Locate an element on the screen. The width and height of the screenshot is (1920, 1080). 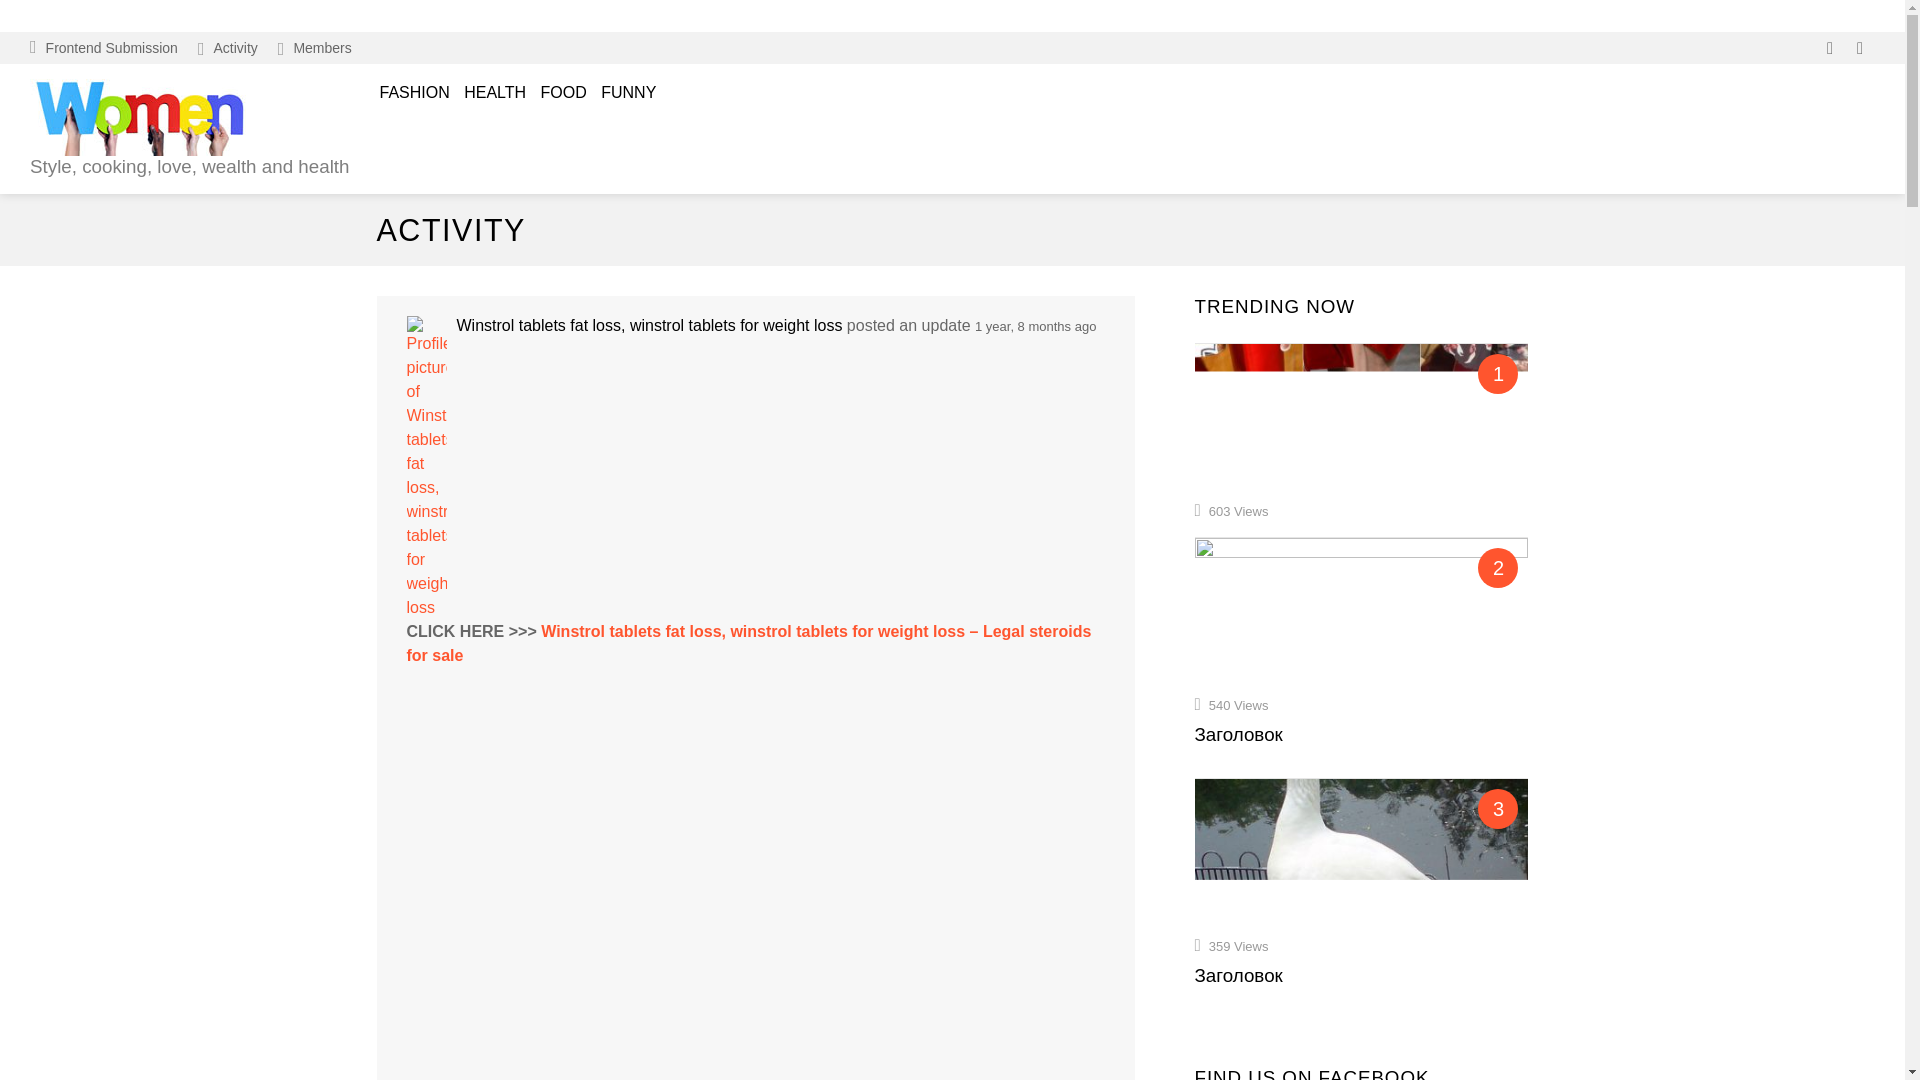
FUNNY is located at coordinates (628, 93).